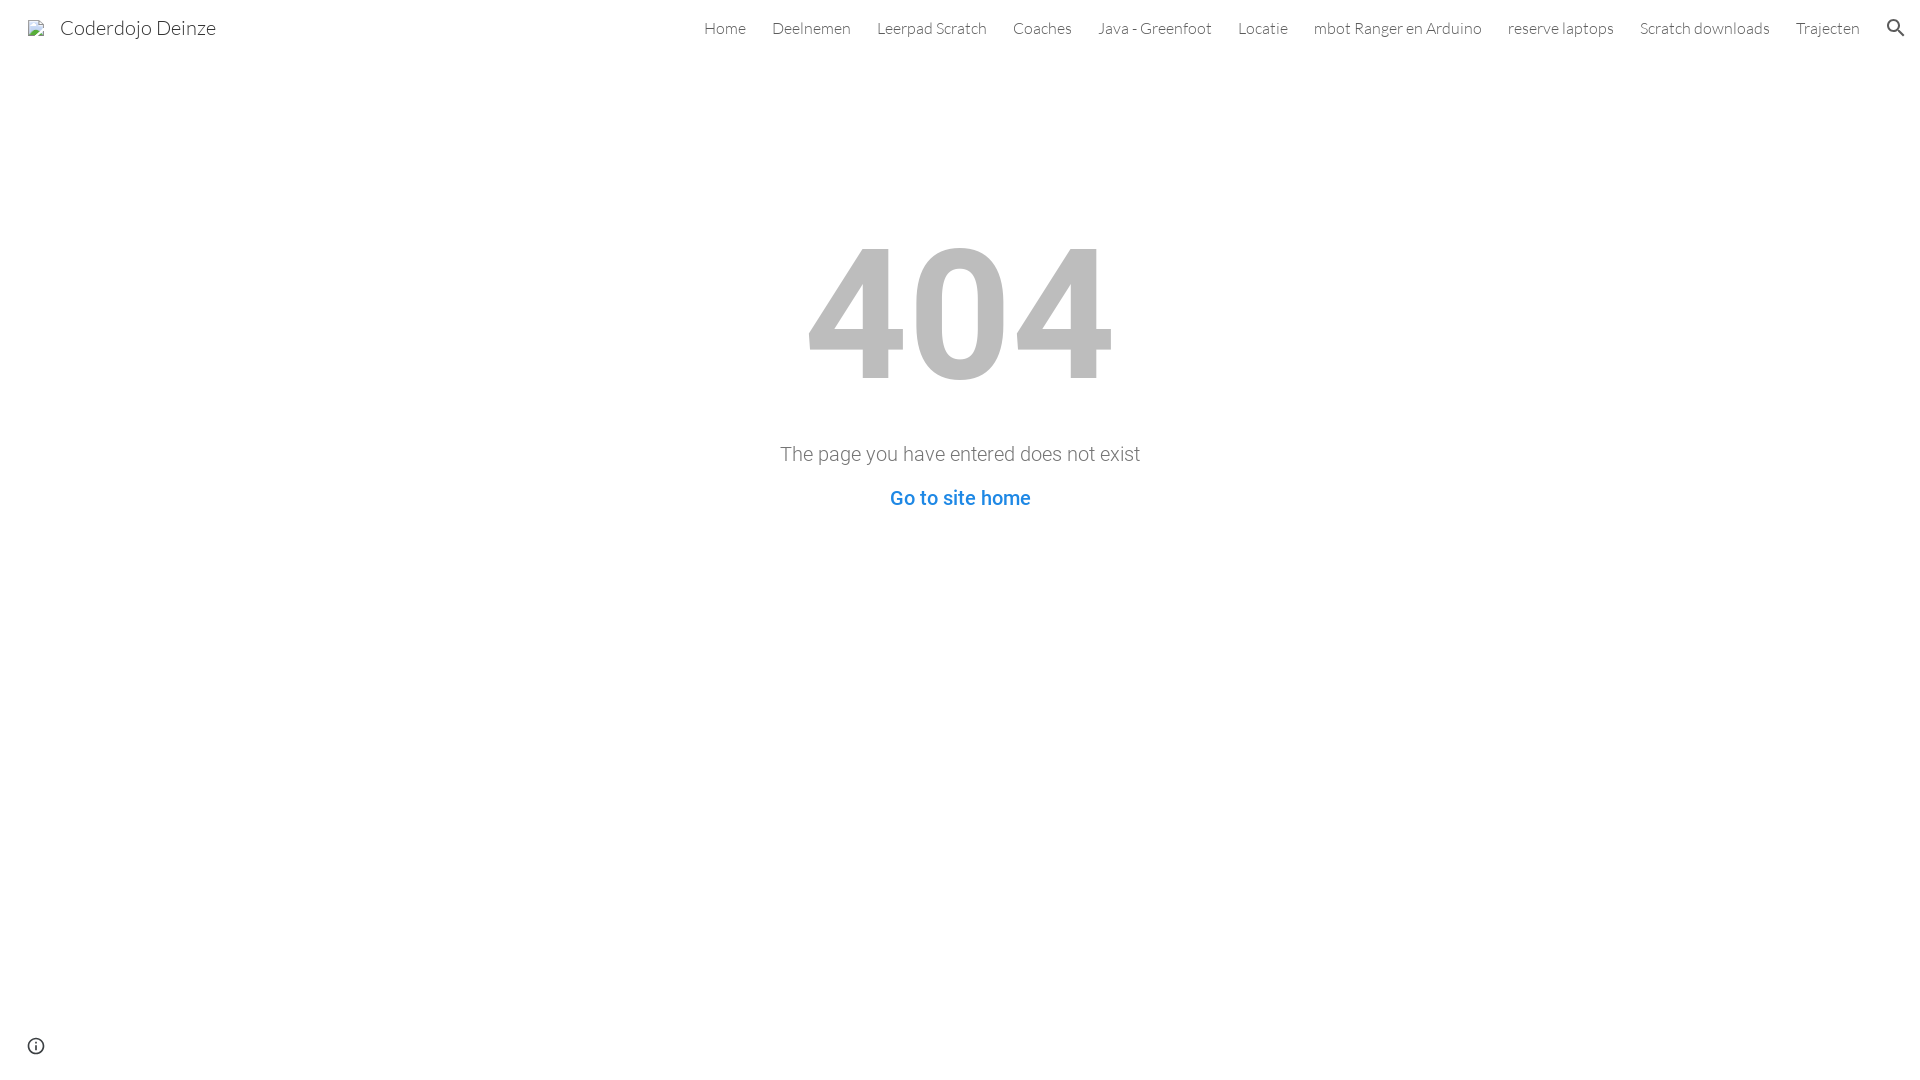 This screenshot has width=1920, height=1080. What do you see at coordinates (1155, 28) in the screenshot?
I see `Java - Greenfoot` at bounding box center [1155, 28].